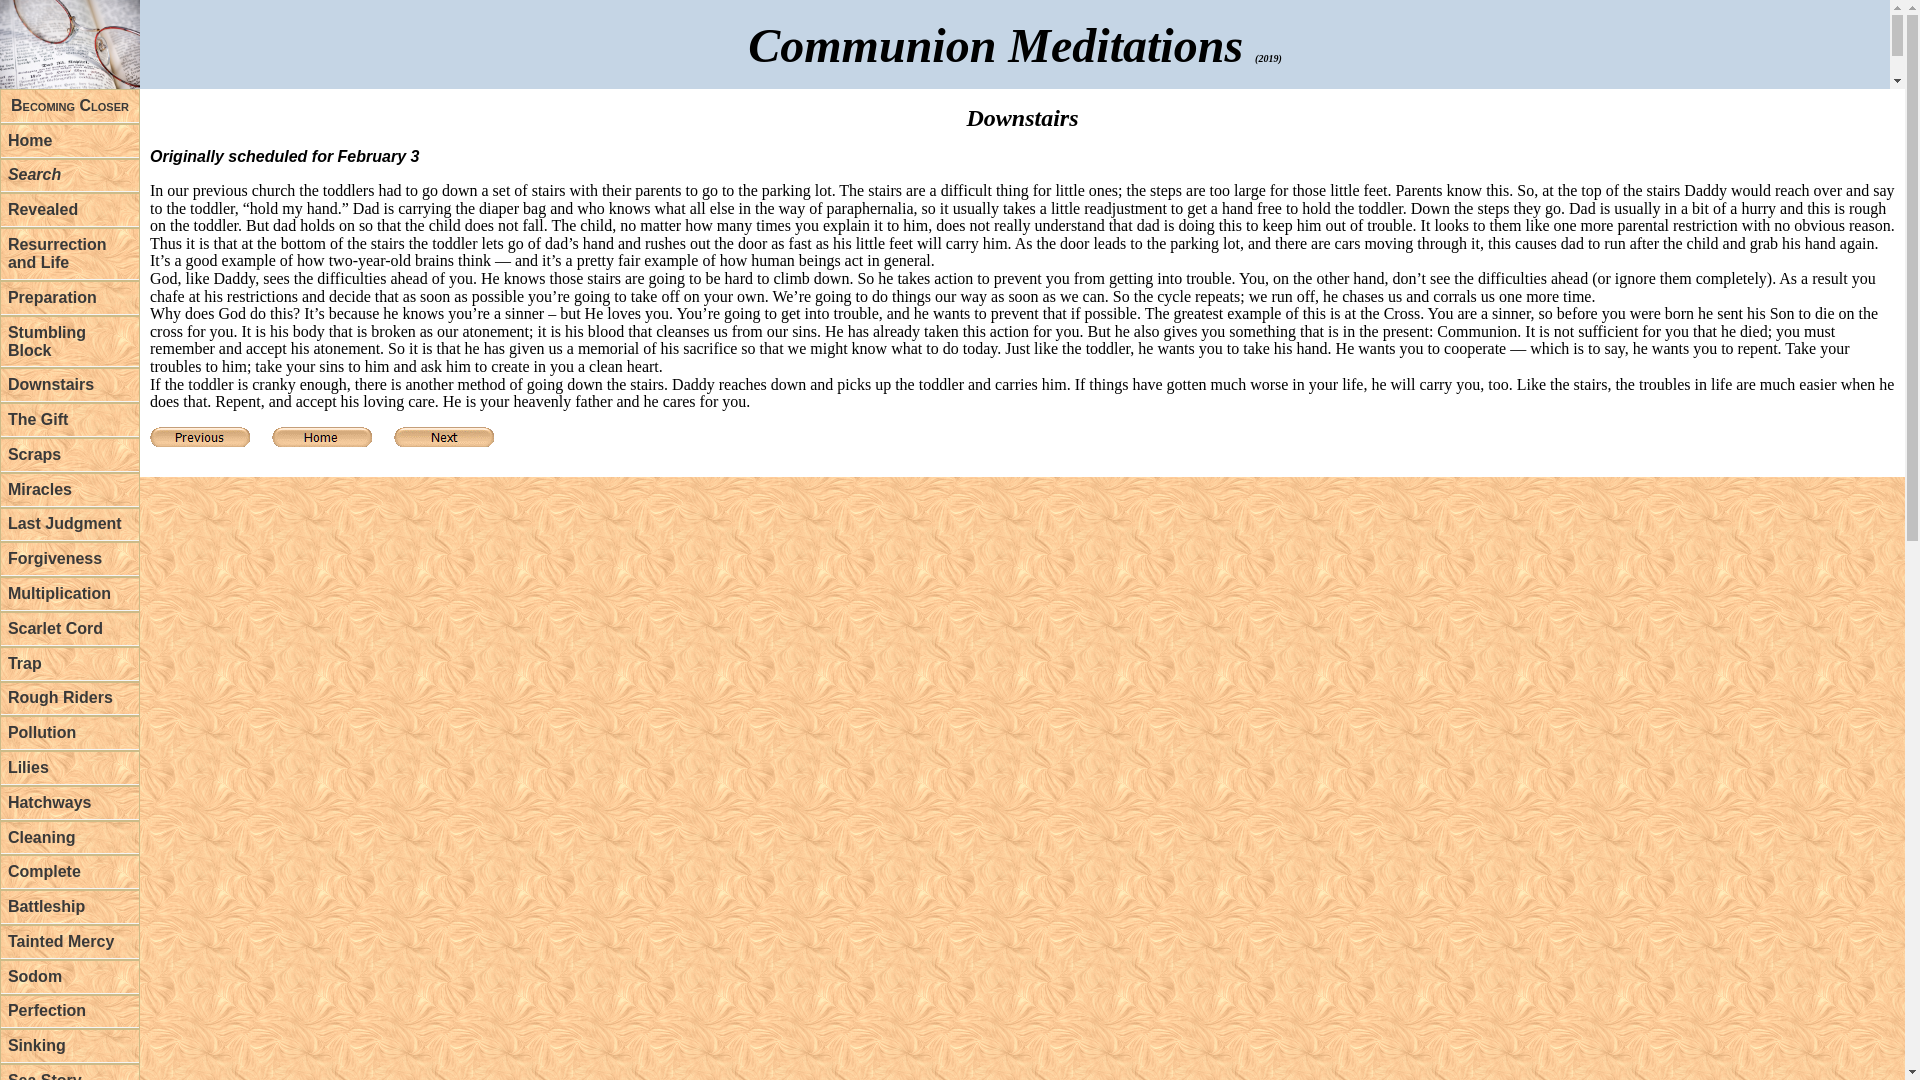  I want to click on The Gift, so click(70, 420).